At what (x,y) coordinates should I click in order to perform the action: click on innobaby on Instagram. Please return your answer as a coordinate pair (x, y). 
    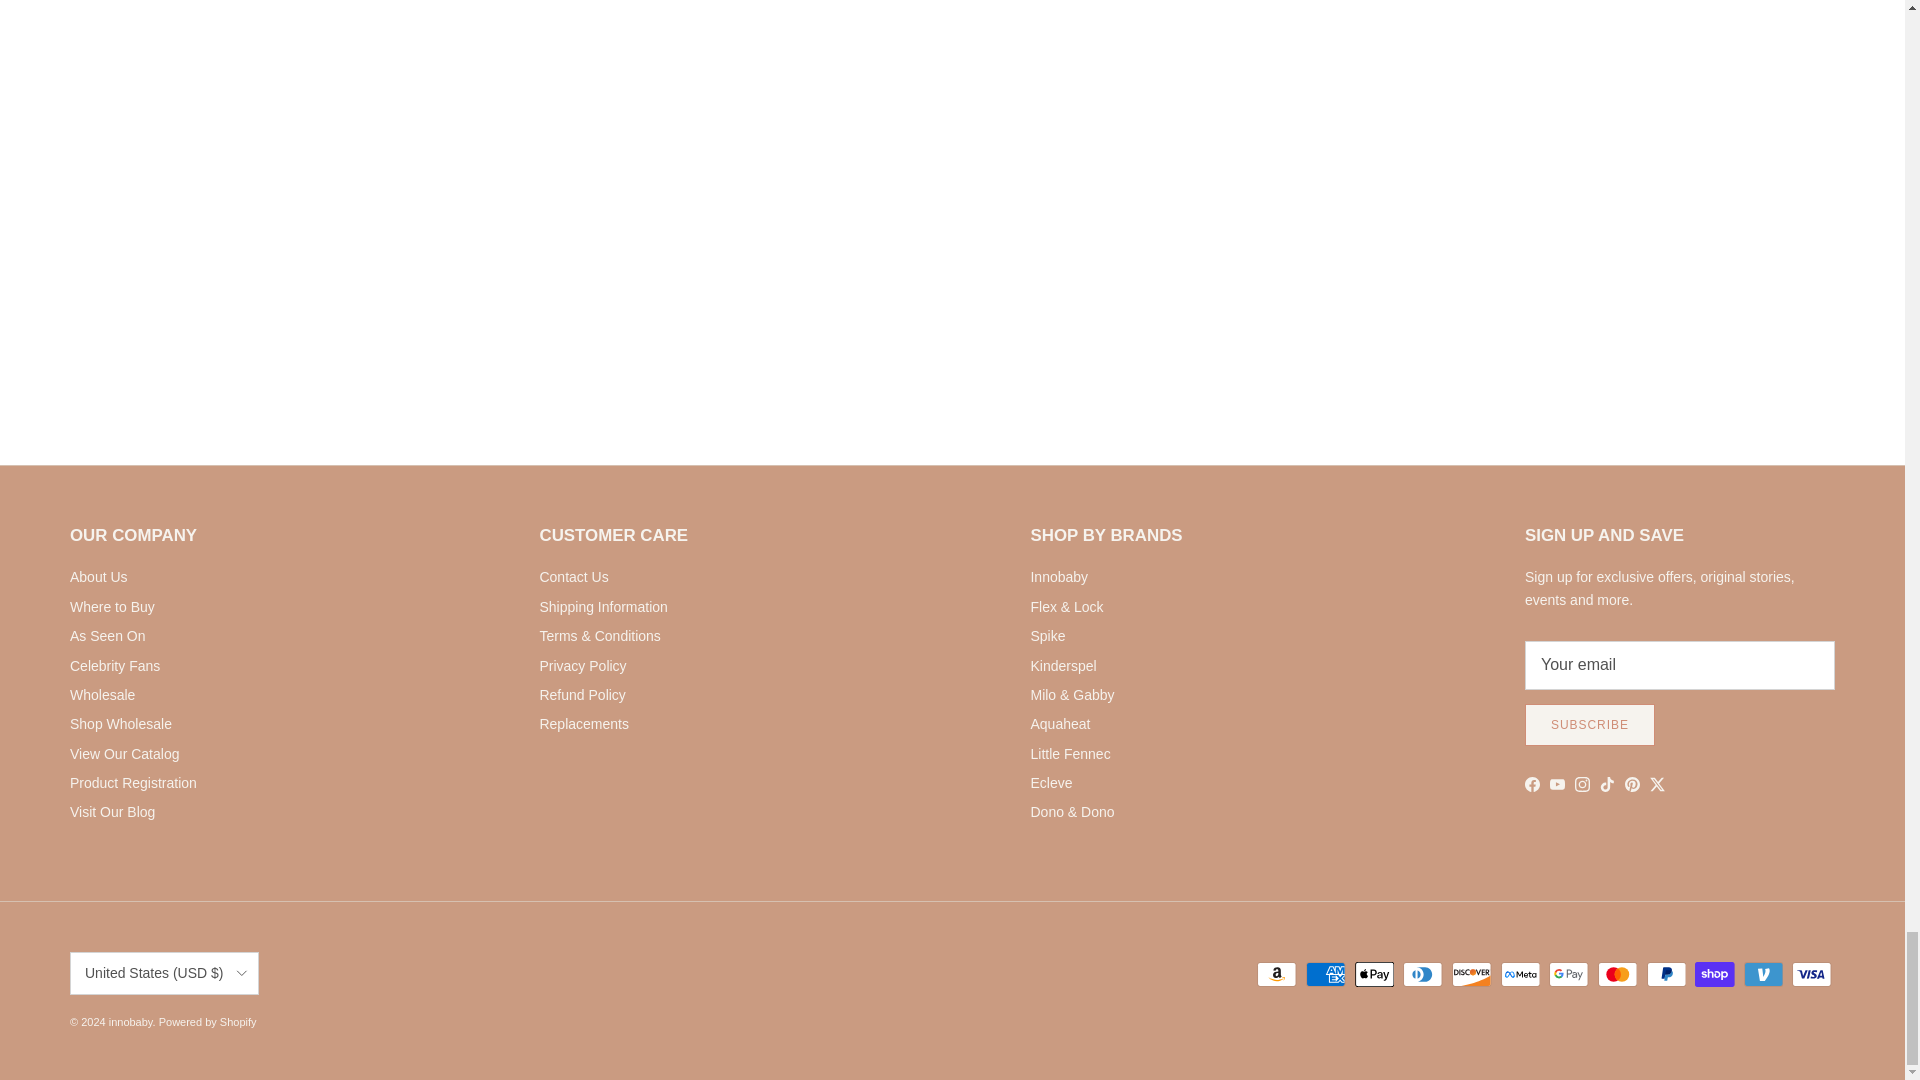
    Looking at the image, I should click on (1582, 784).